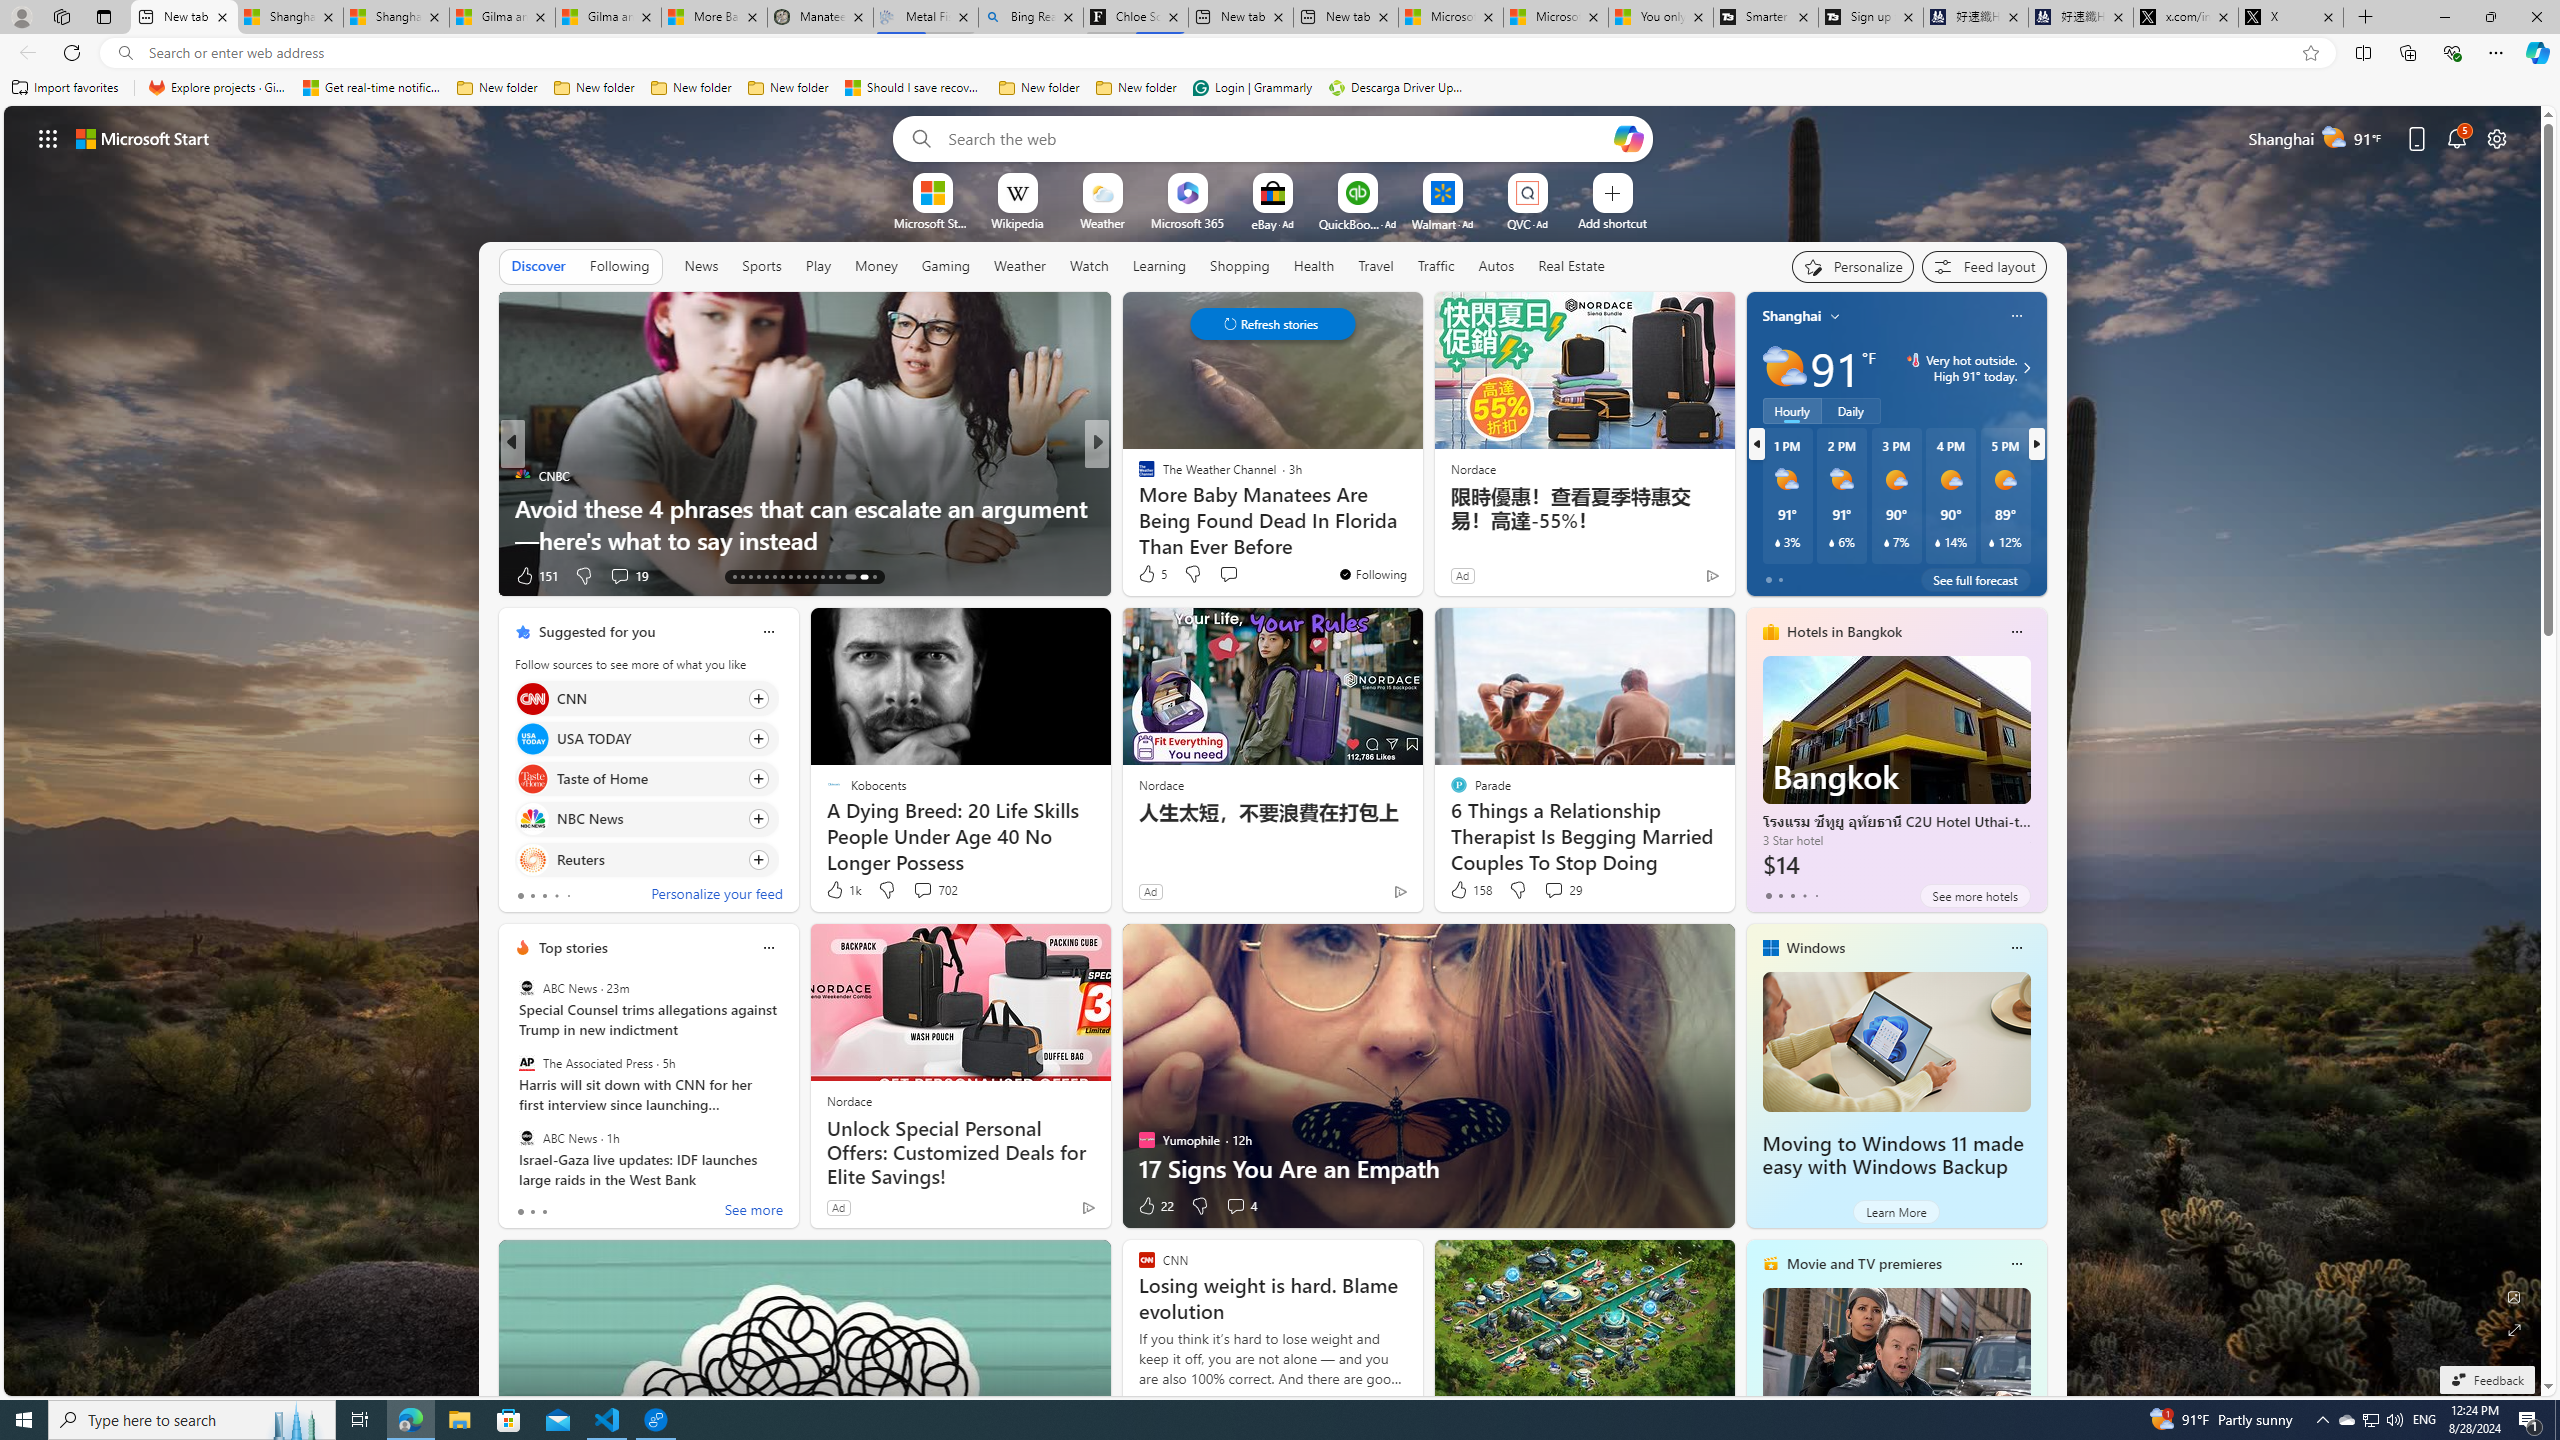 This screenshot has height=1440, width=2560. What do you see at coordinates (608, 17) in the screenshot?
I see `Gilma and Hector both pose tropical trouble for Hawaii` at bounding box center [608, 17].